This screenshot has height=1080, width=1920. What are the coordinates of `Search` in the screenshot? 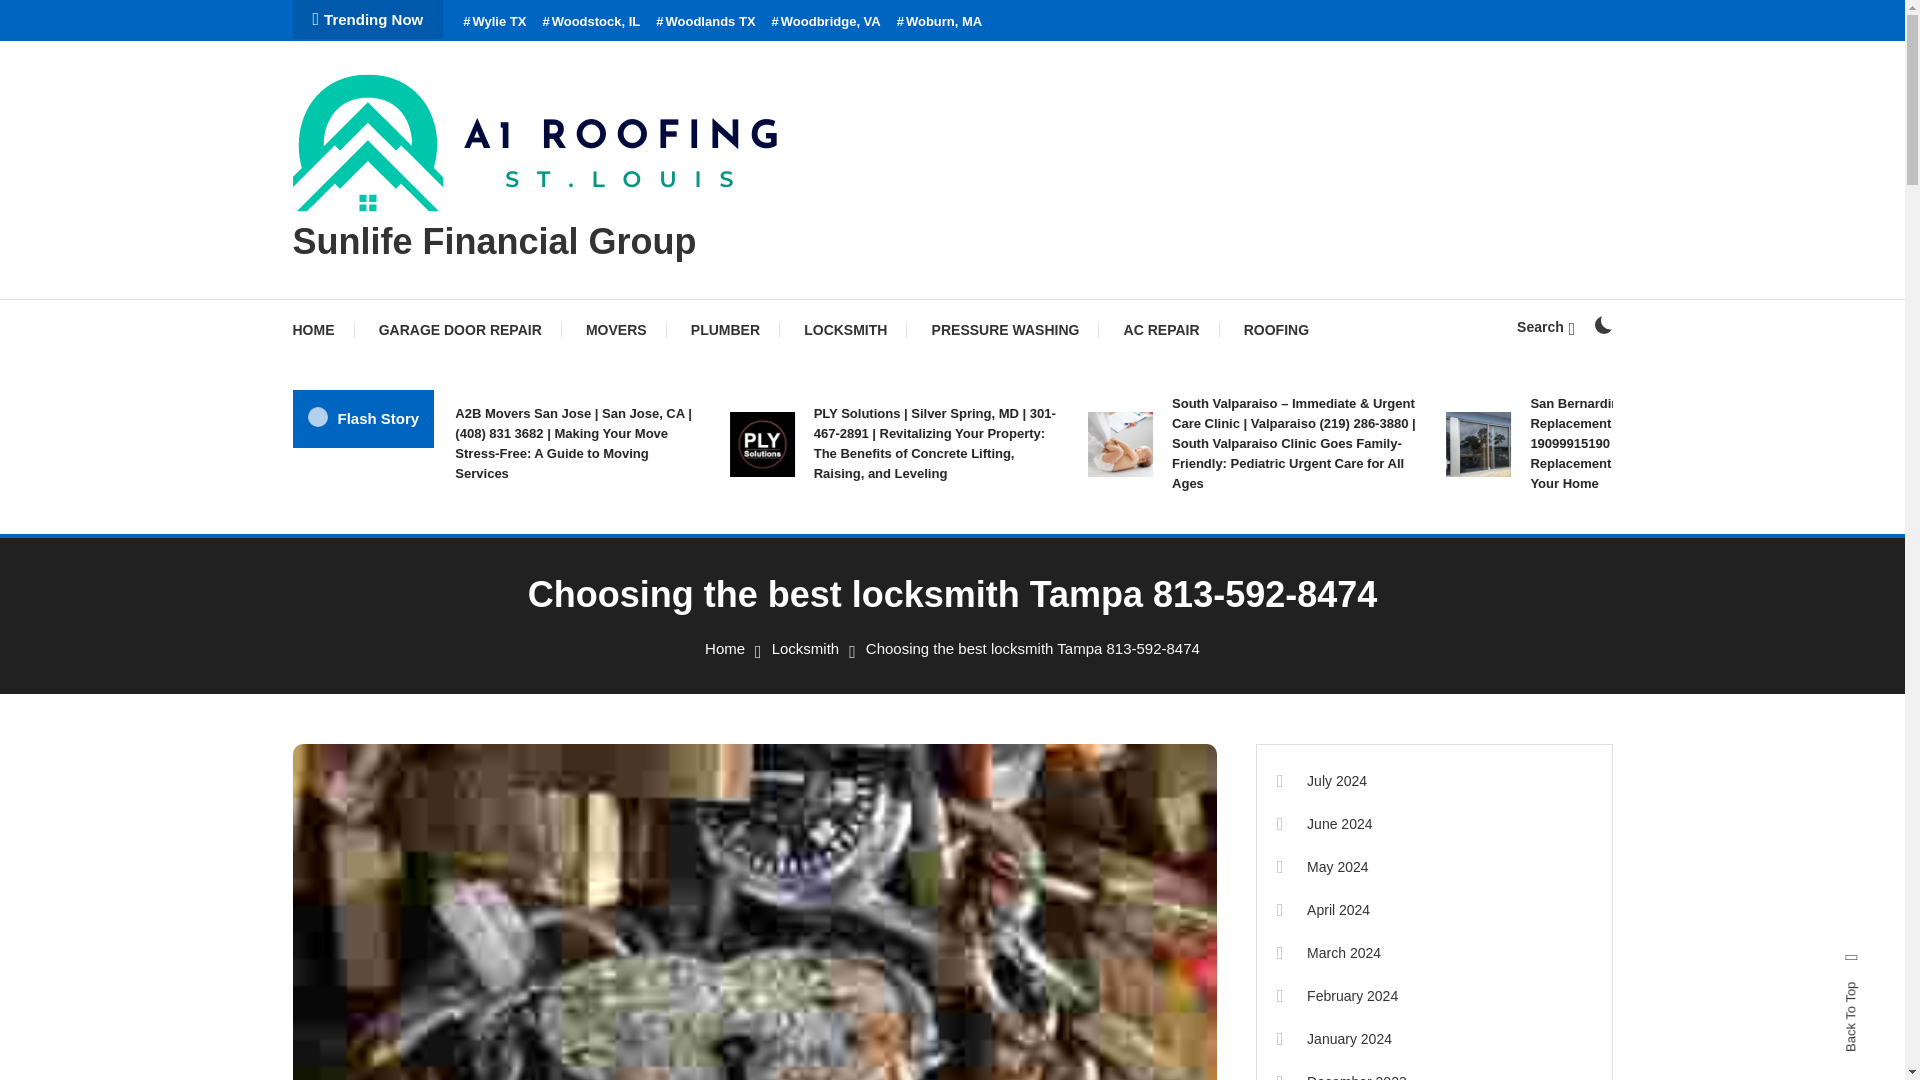 It's located at (1545, 326).